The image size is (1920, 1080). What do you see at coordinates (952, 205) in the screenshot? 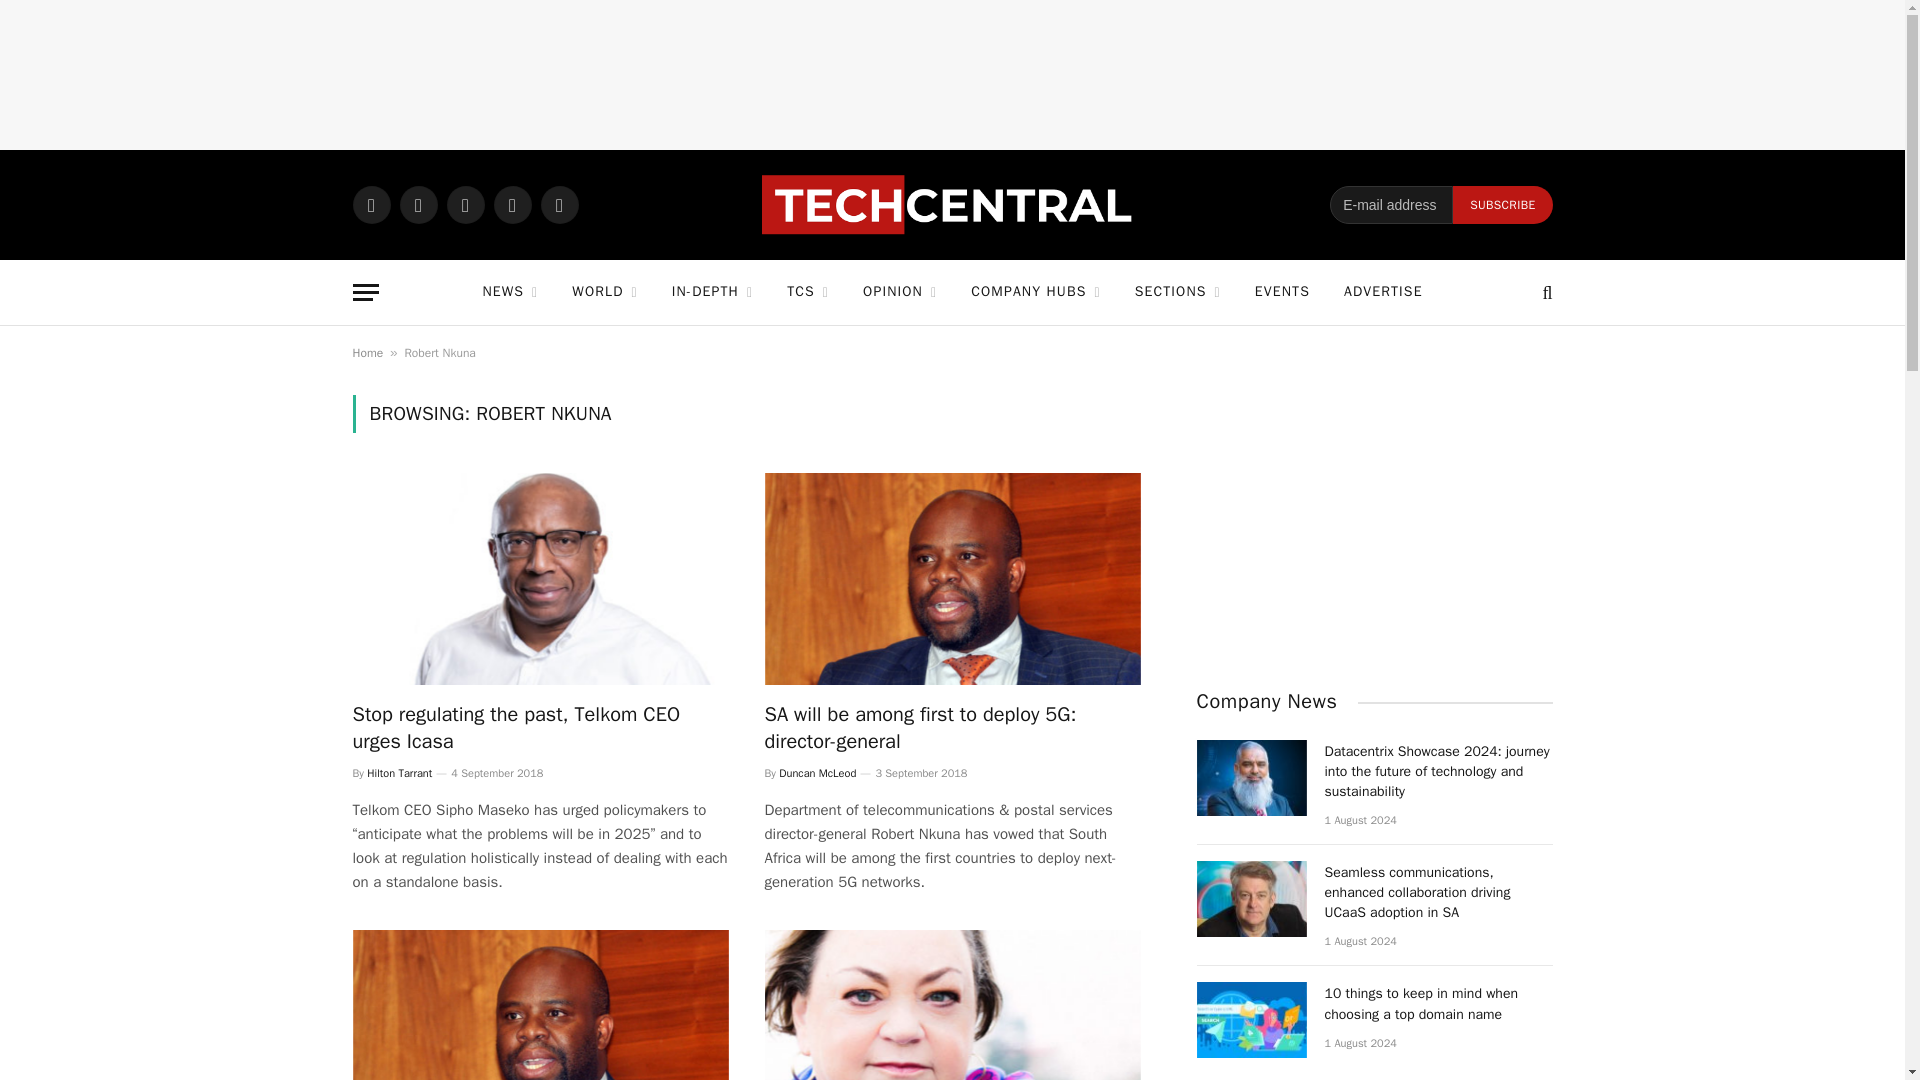
I see `TechCentral` at bounding box center [952, 205].